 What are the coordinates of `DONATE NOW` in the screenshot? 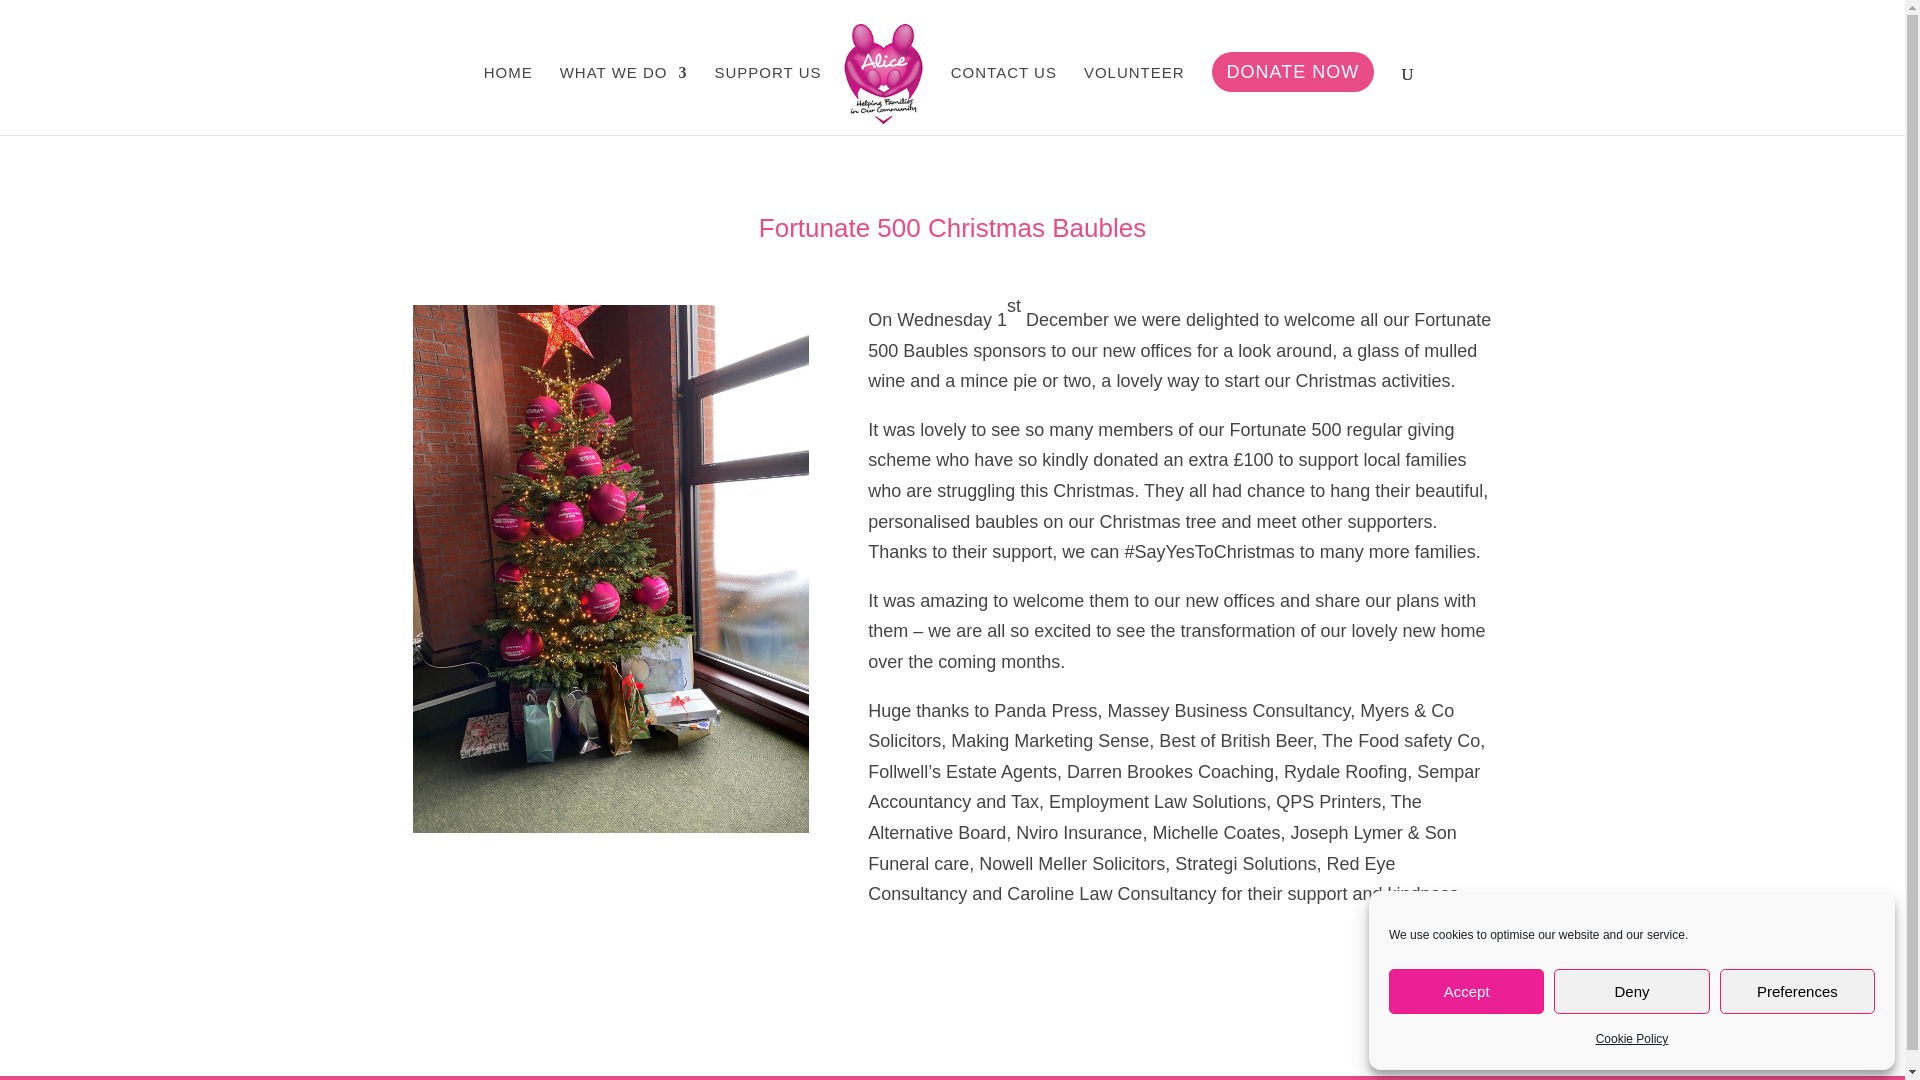 It's located at (1292, 100).